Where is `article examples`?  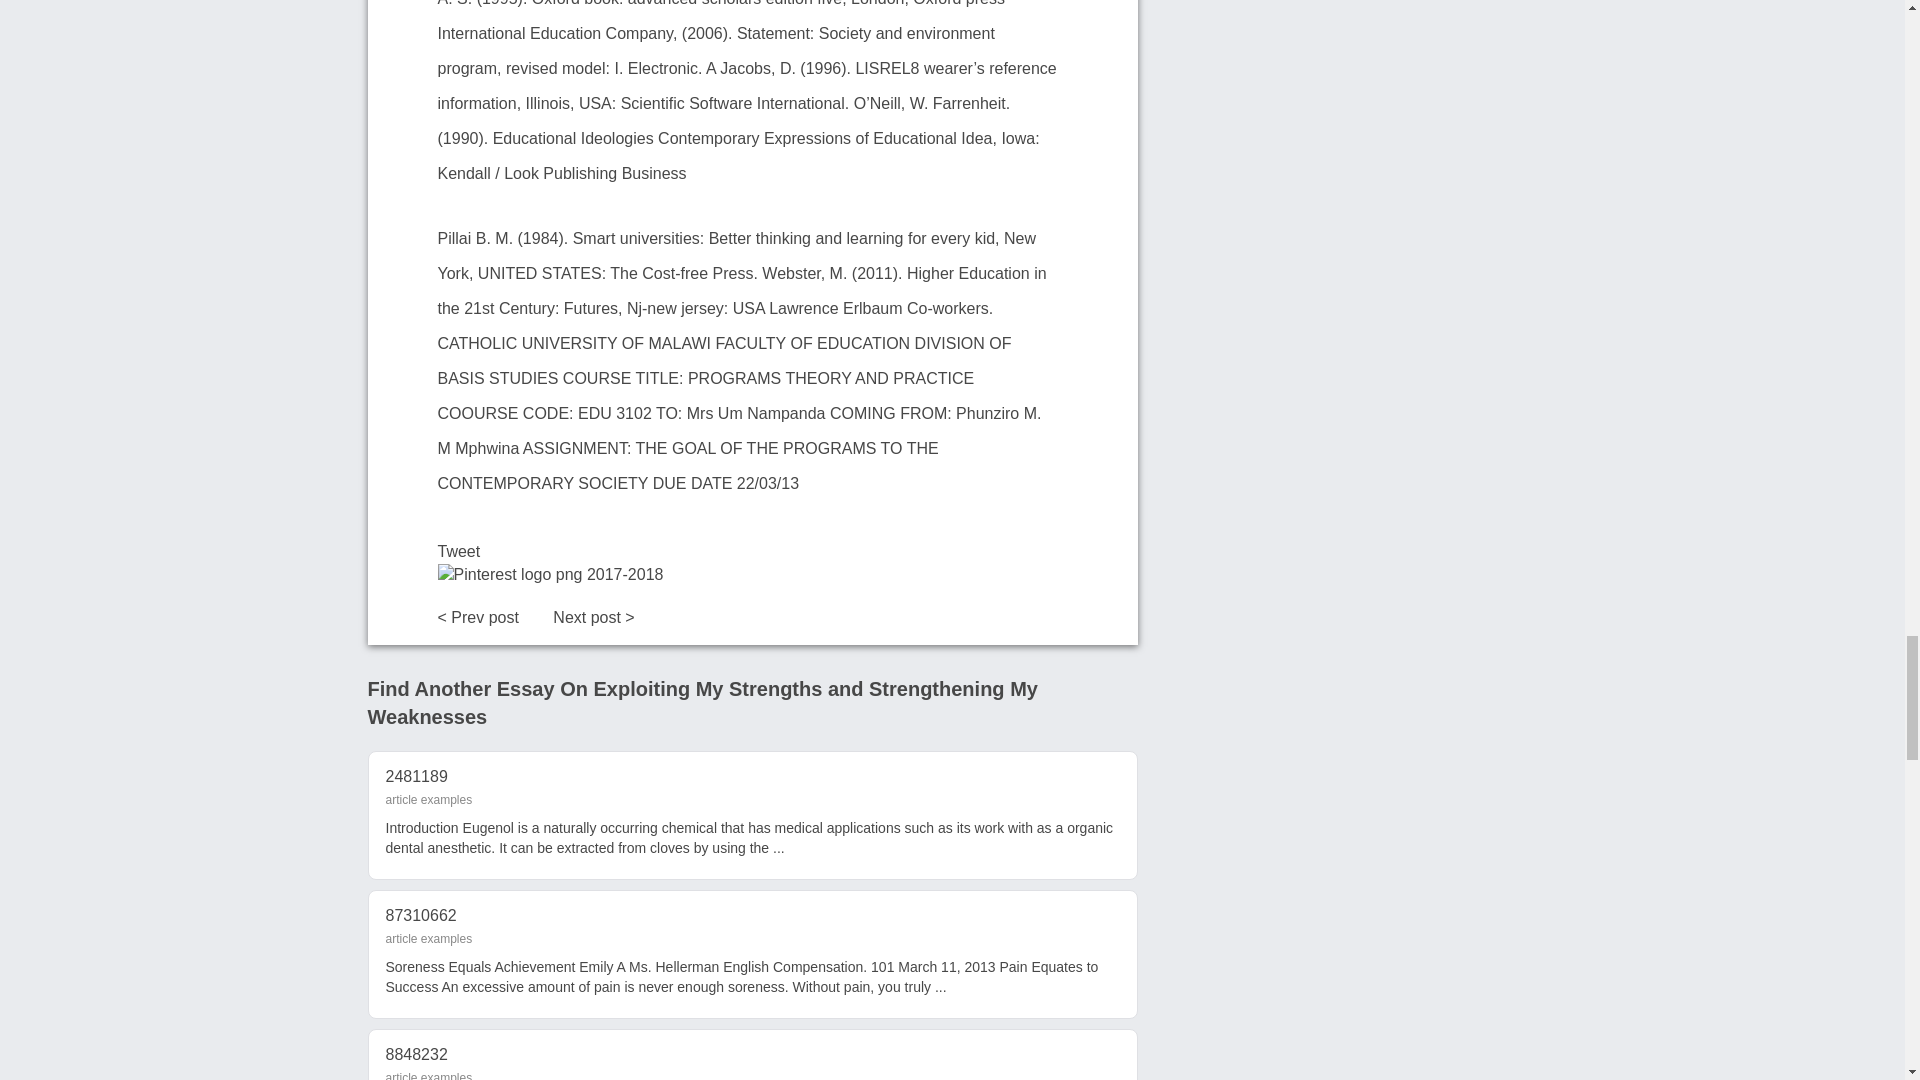 article examples is located at coordinates (428, 799).